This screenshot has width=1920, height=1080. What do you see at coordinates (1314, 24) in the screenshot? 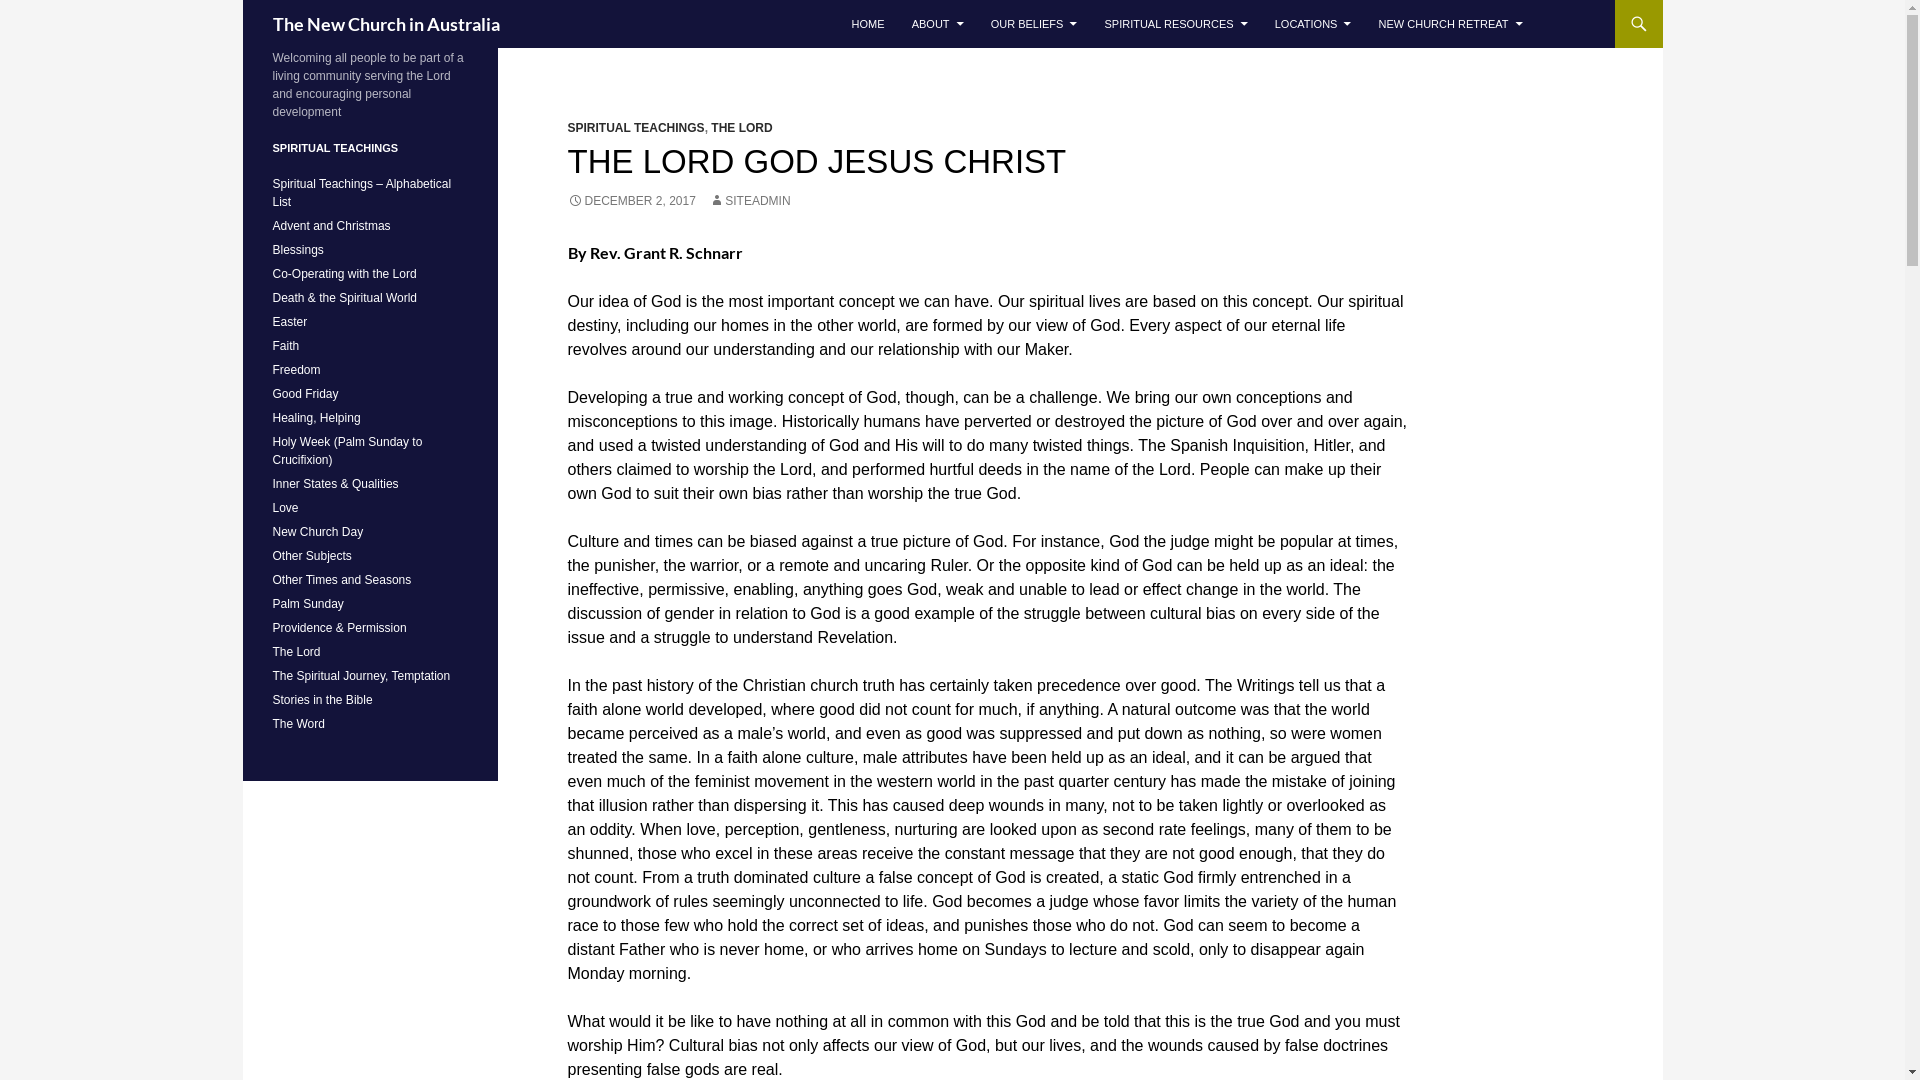
I see `LOCATIONS` at bounding box center [1314, 24].